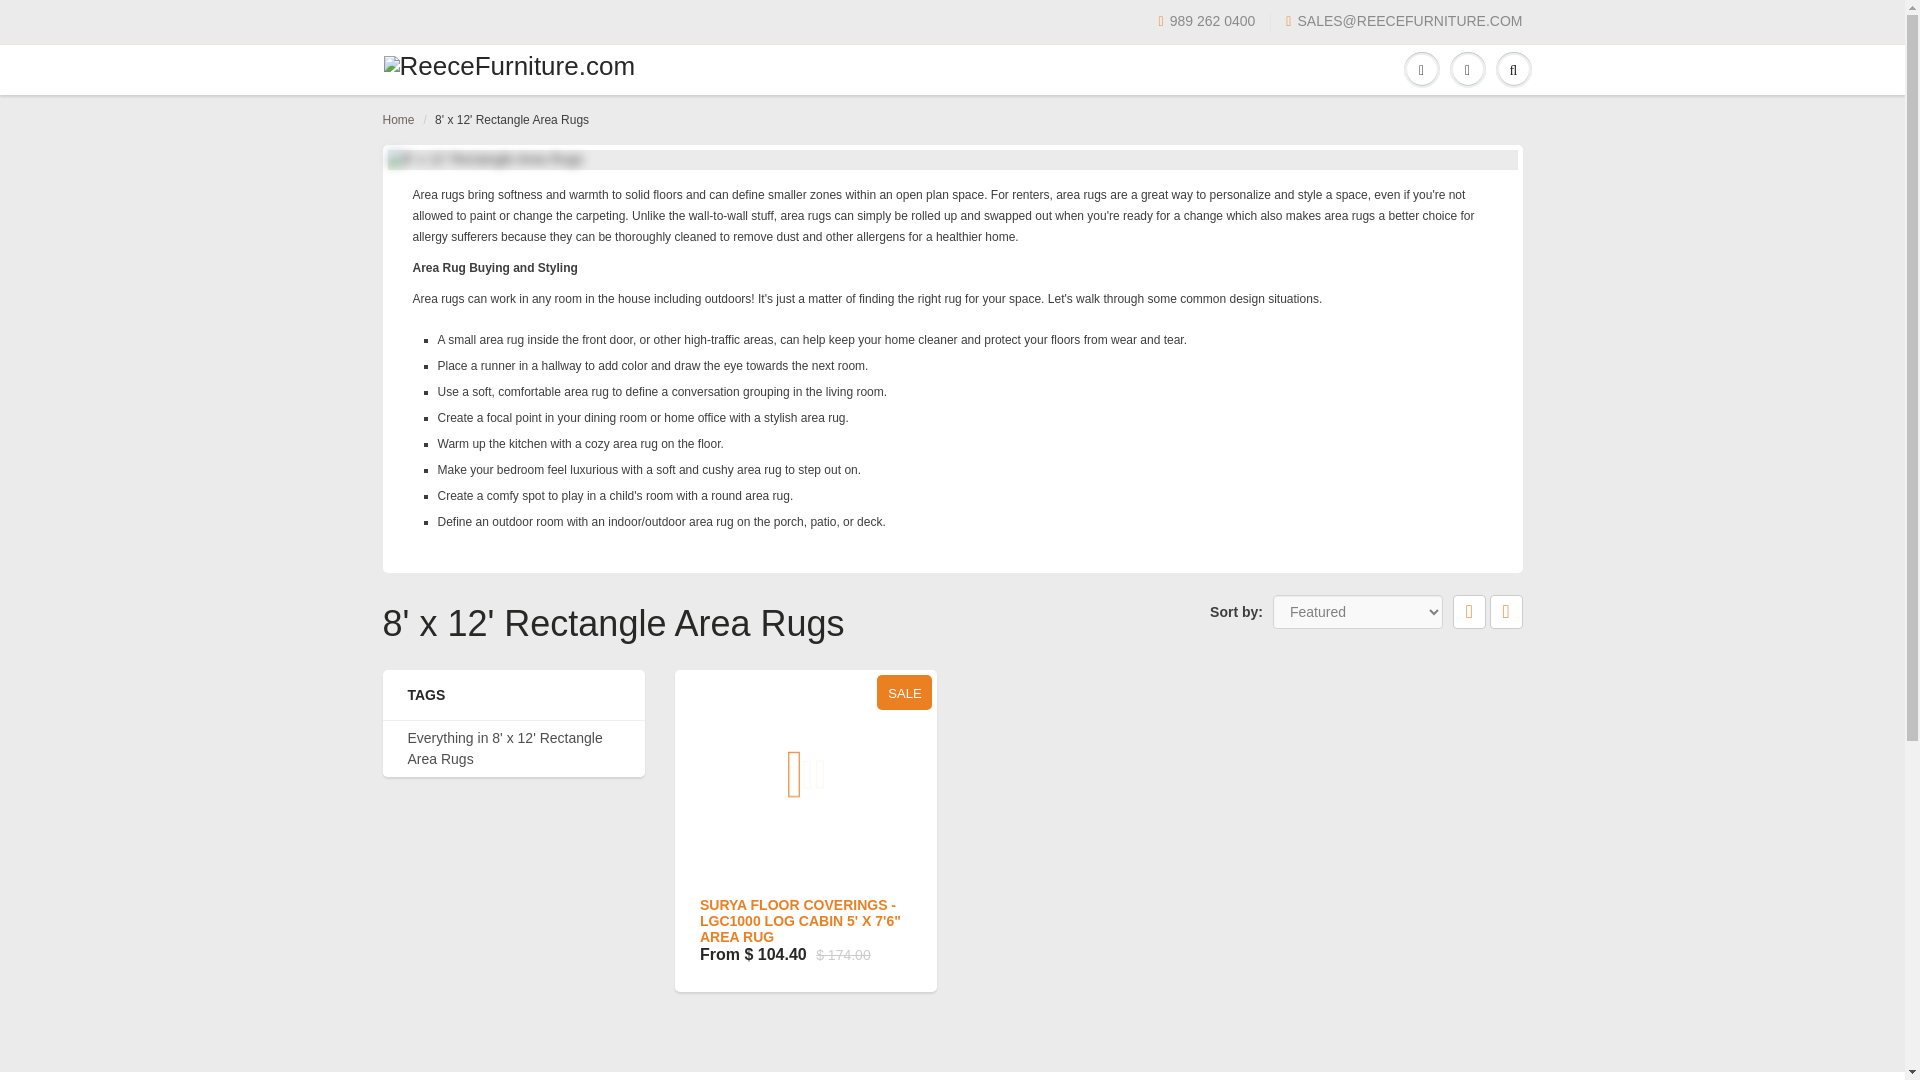 The width and height of the screenshot is (1920, 1080). I want to click on SURYA FLOOR COVERINGS - LGC1000 LOG CABIN 5' X 7'6" AREA RUG, so click(800, 921).